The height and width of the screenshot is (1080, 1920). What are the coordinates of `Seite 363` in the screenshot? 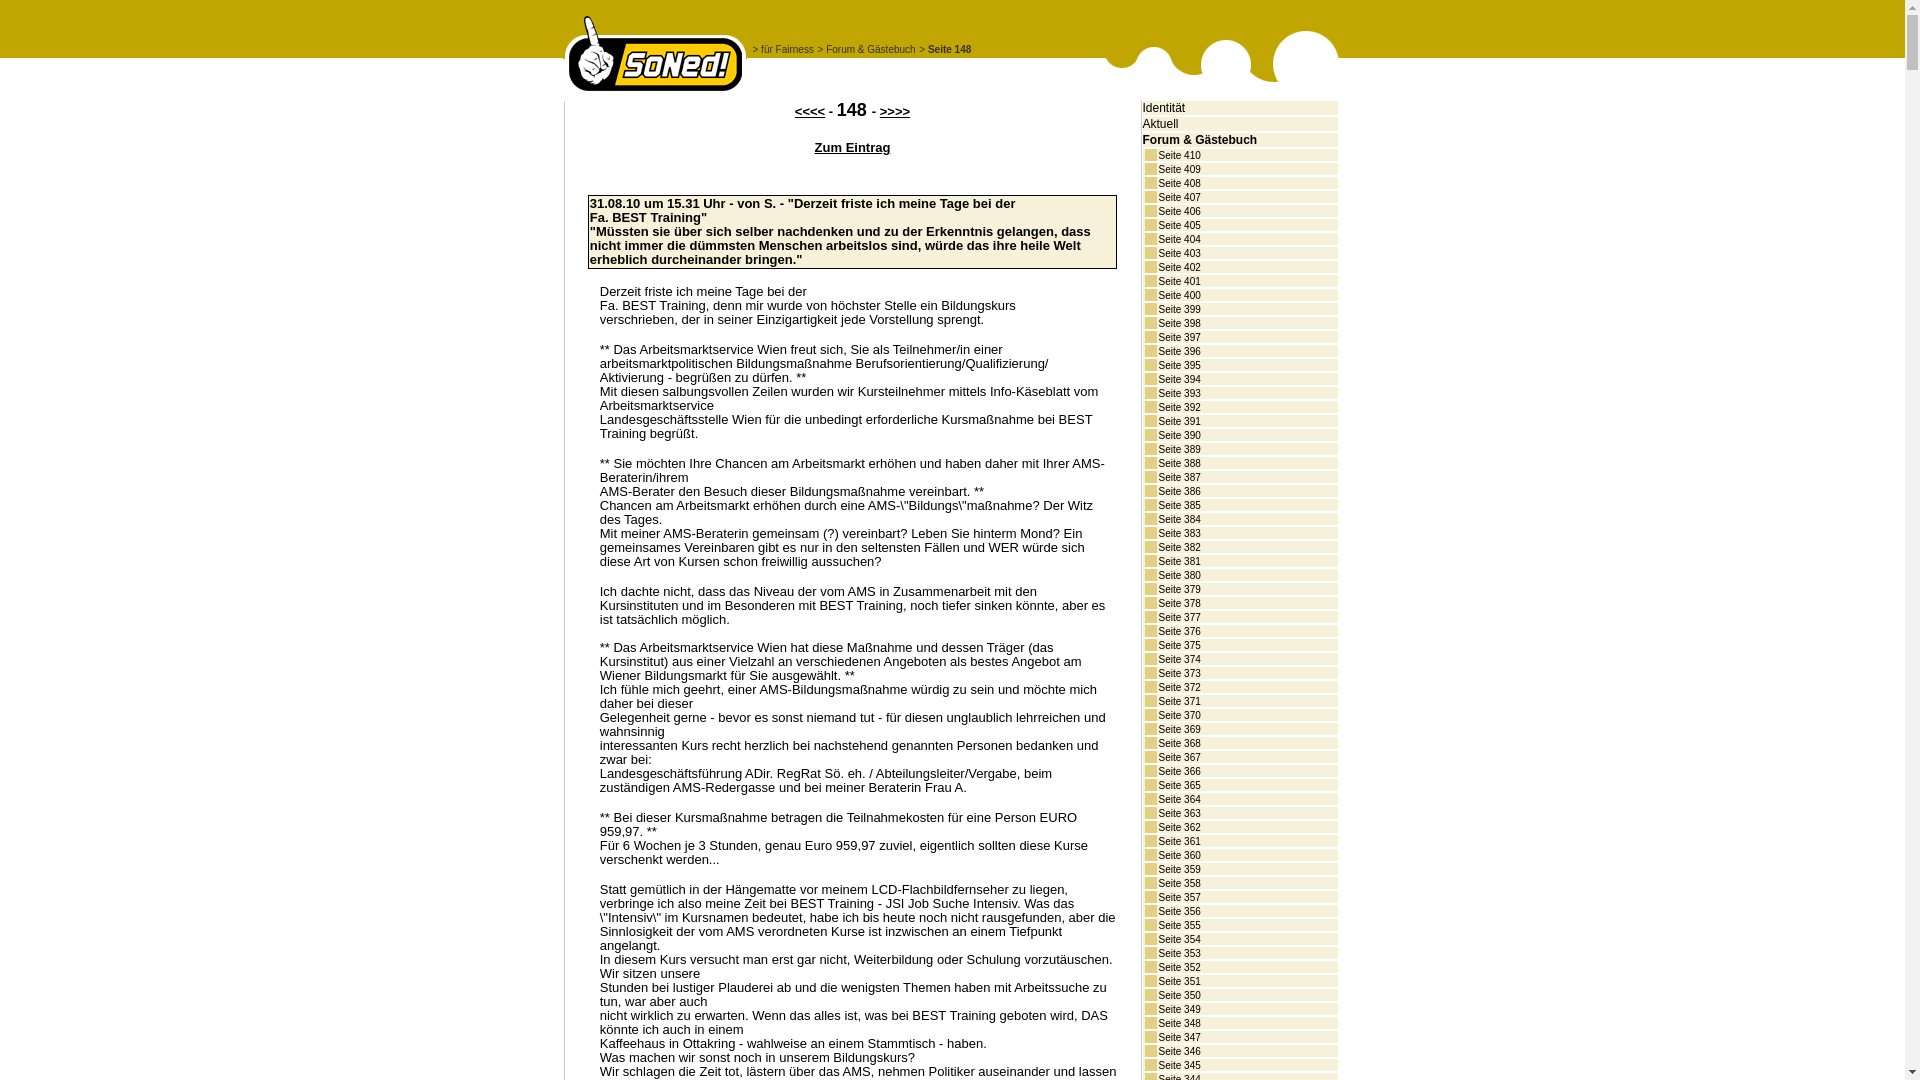 It's located at (1178, 814).